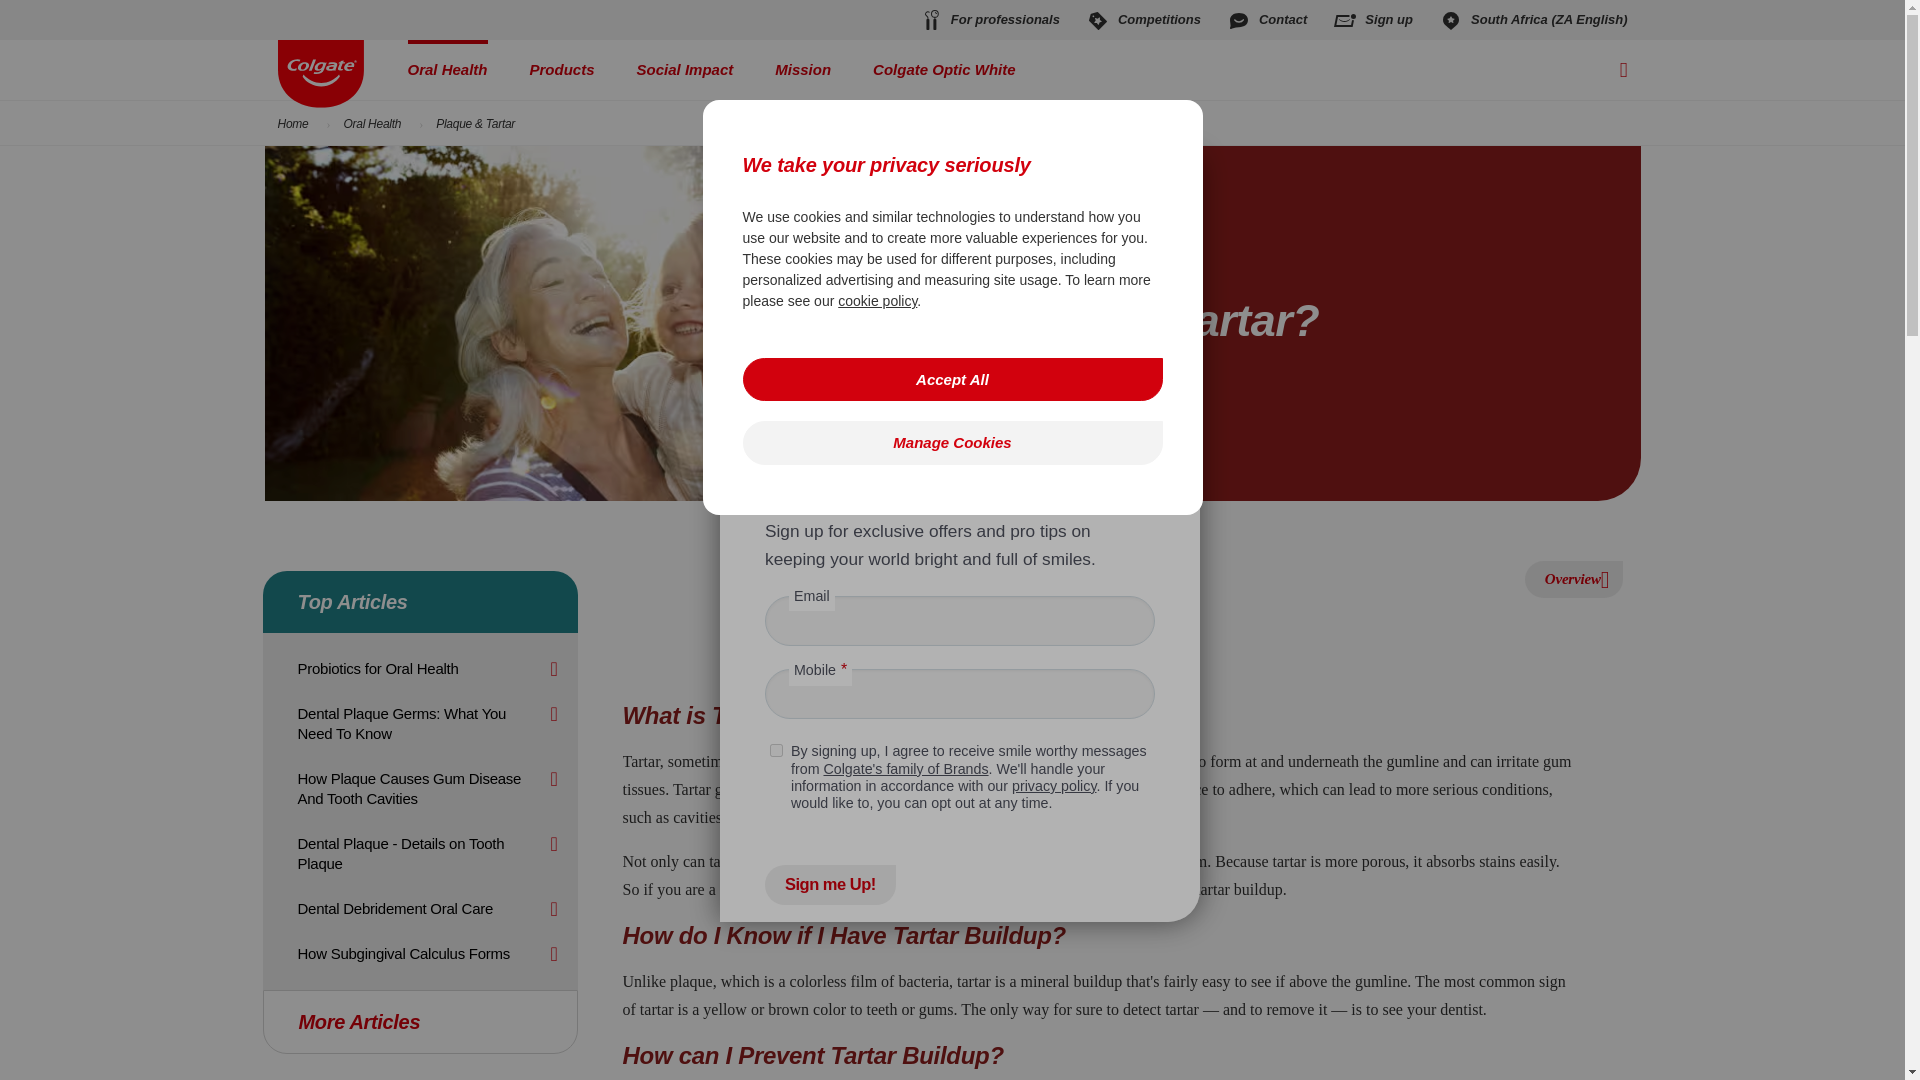 This screenshot has height=1080, width=1920. What do you see at coordinates (776, 750) in the screenshot?
I see `on` at bounding box center [776, 750].